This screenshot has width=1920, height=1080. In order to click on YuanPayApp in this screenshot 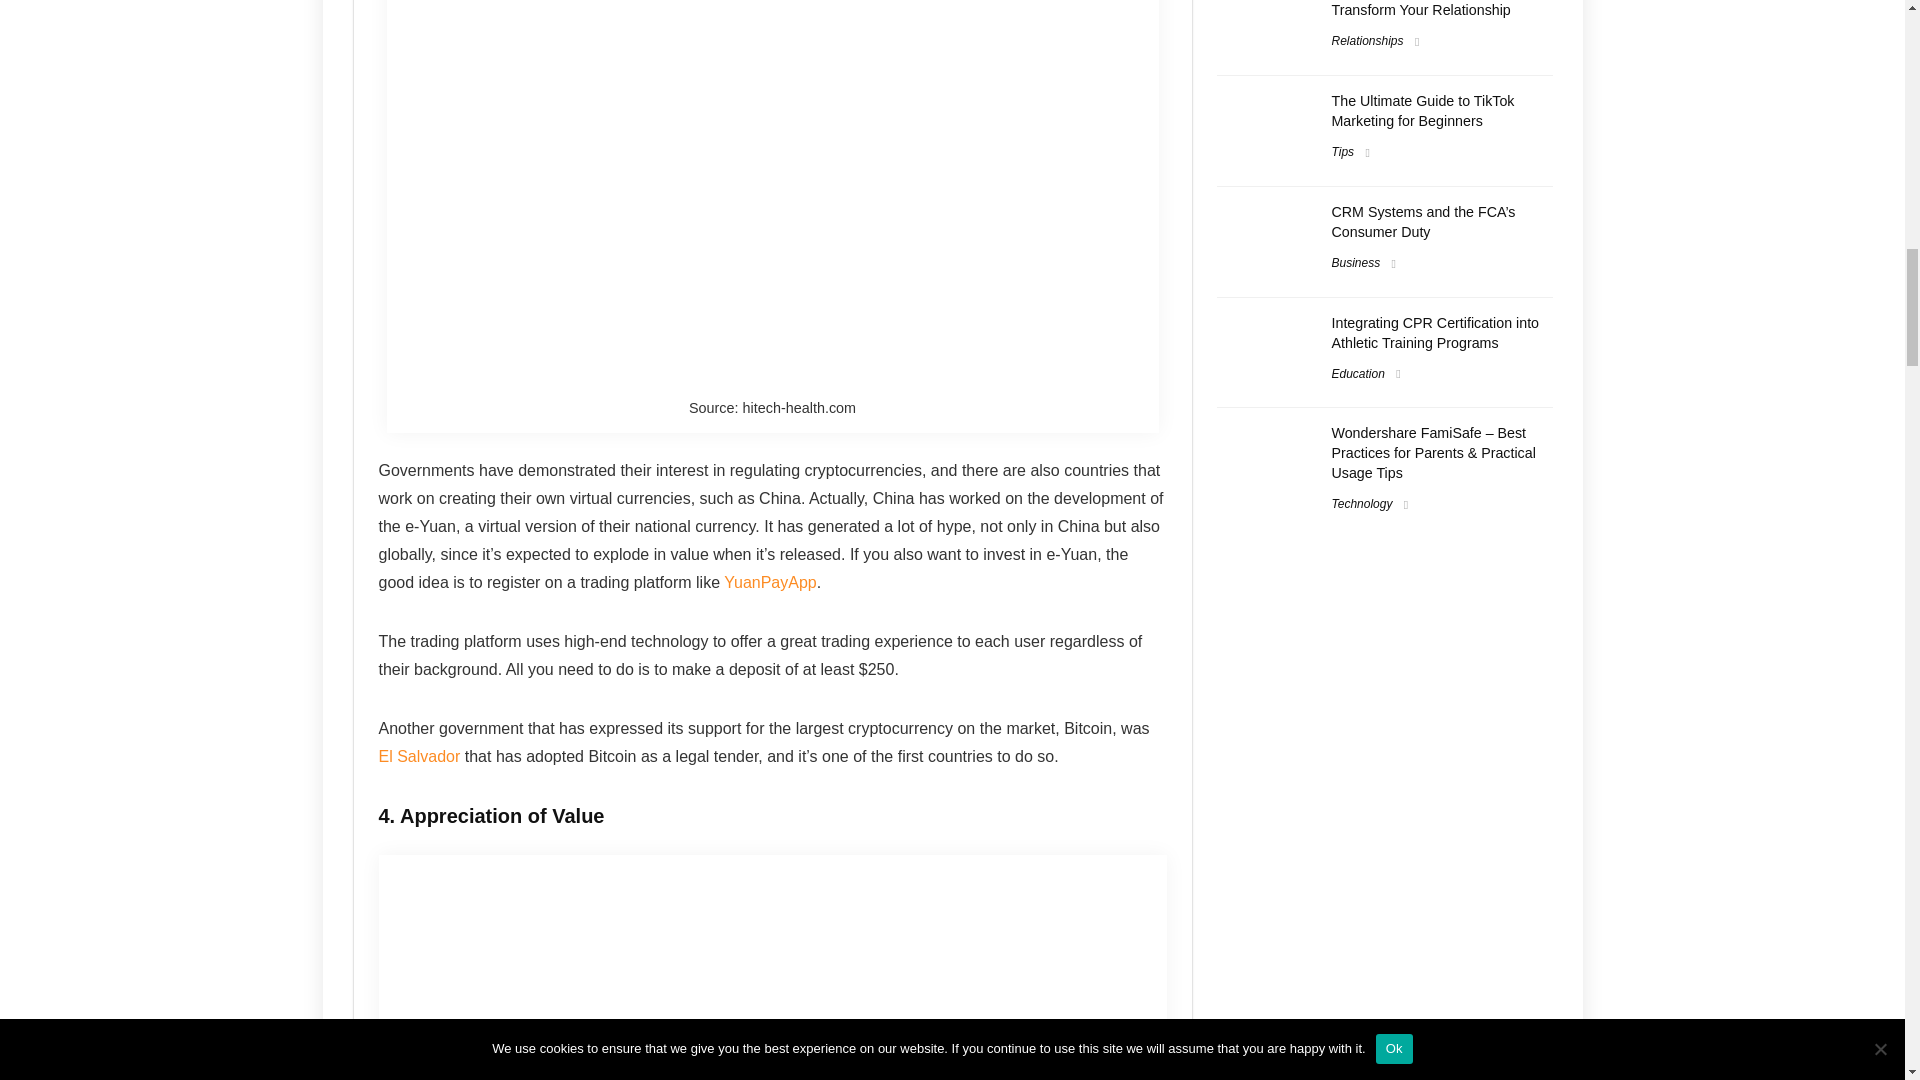, I will do `click(770, 582)`.